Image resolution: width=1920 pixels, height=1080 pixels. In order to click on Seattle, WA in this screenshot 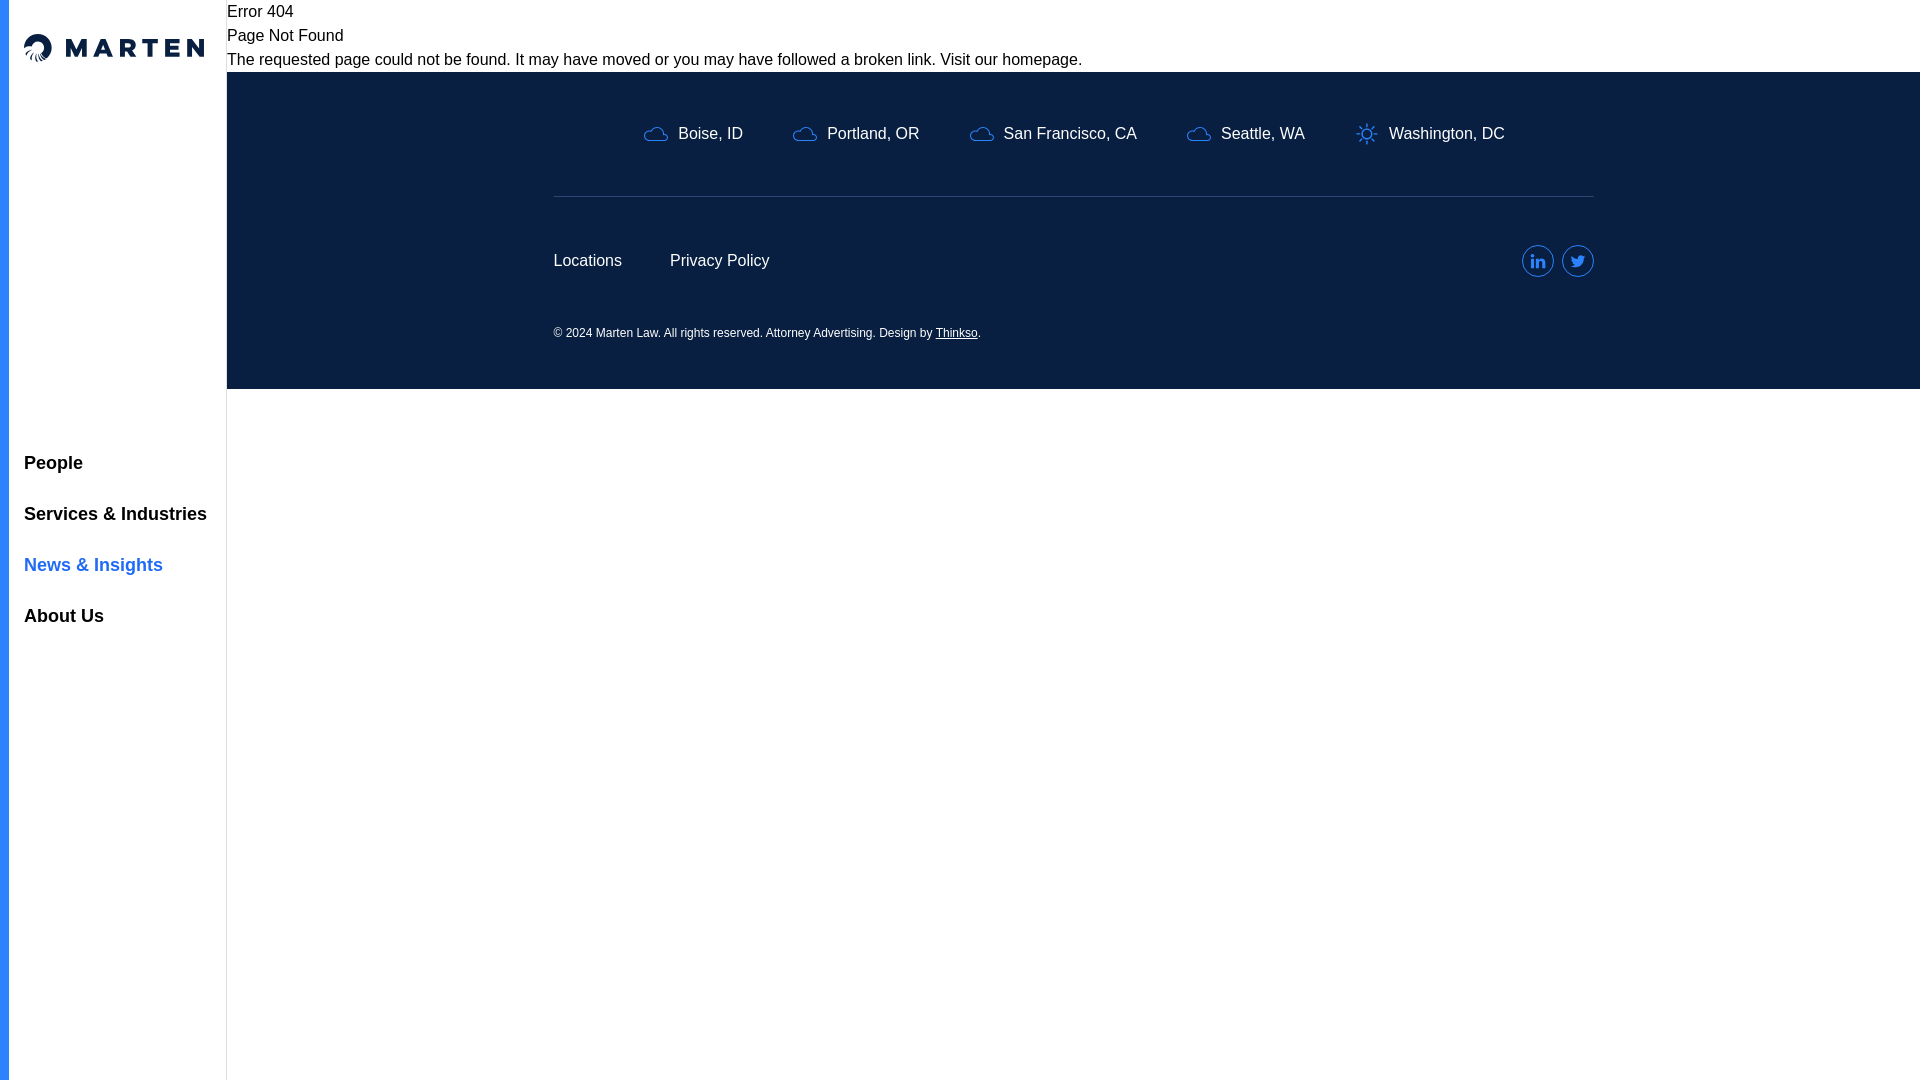, I will do `click(1244, 133)`.